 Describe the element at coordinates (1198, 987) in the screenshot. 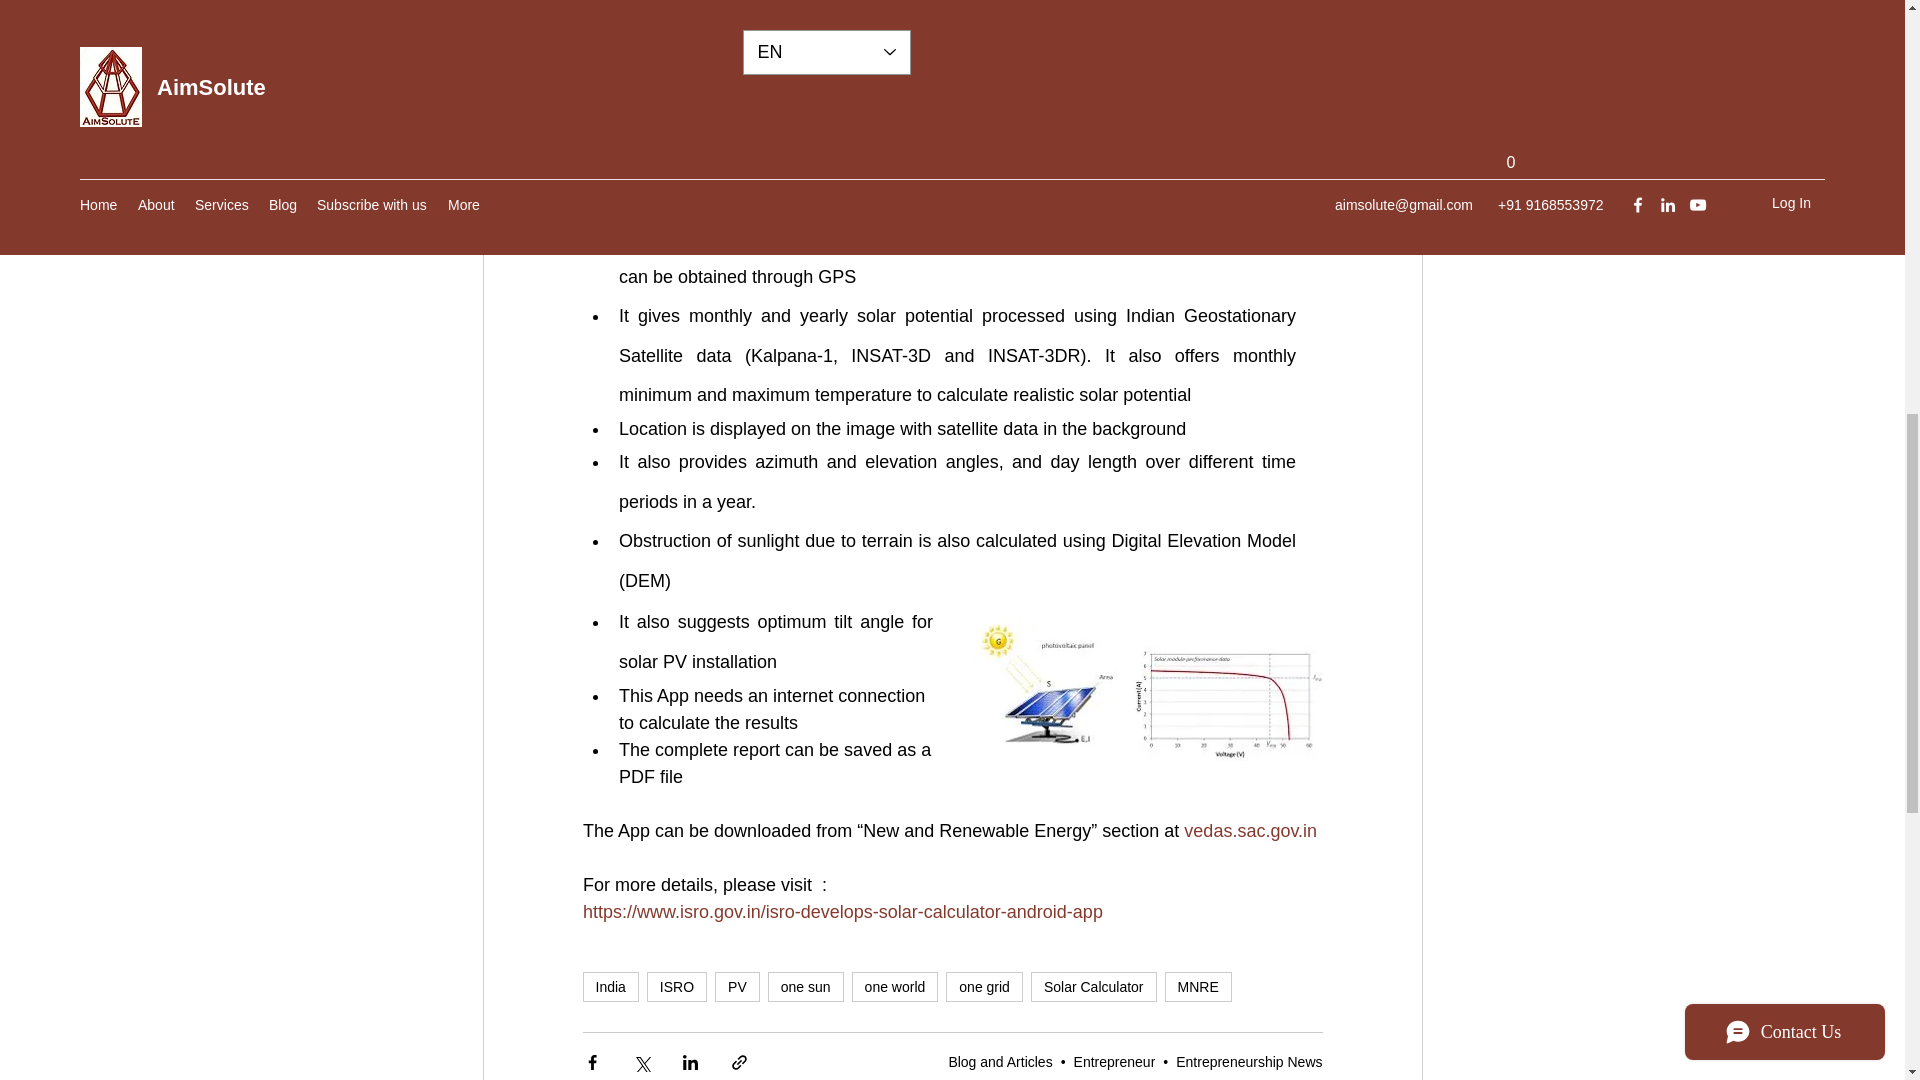

I see `MNRE` at that location.